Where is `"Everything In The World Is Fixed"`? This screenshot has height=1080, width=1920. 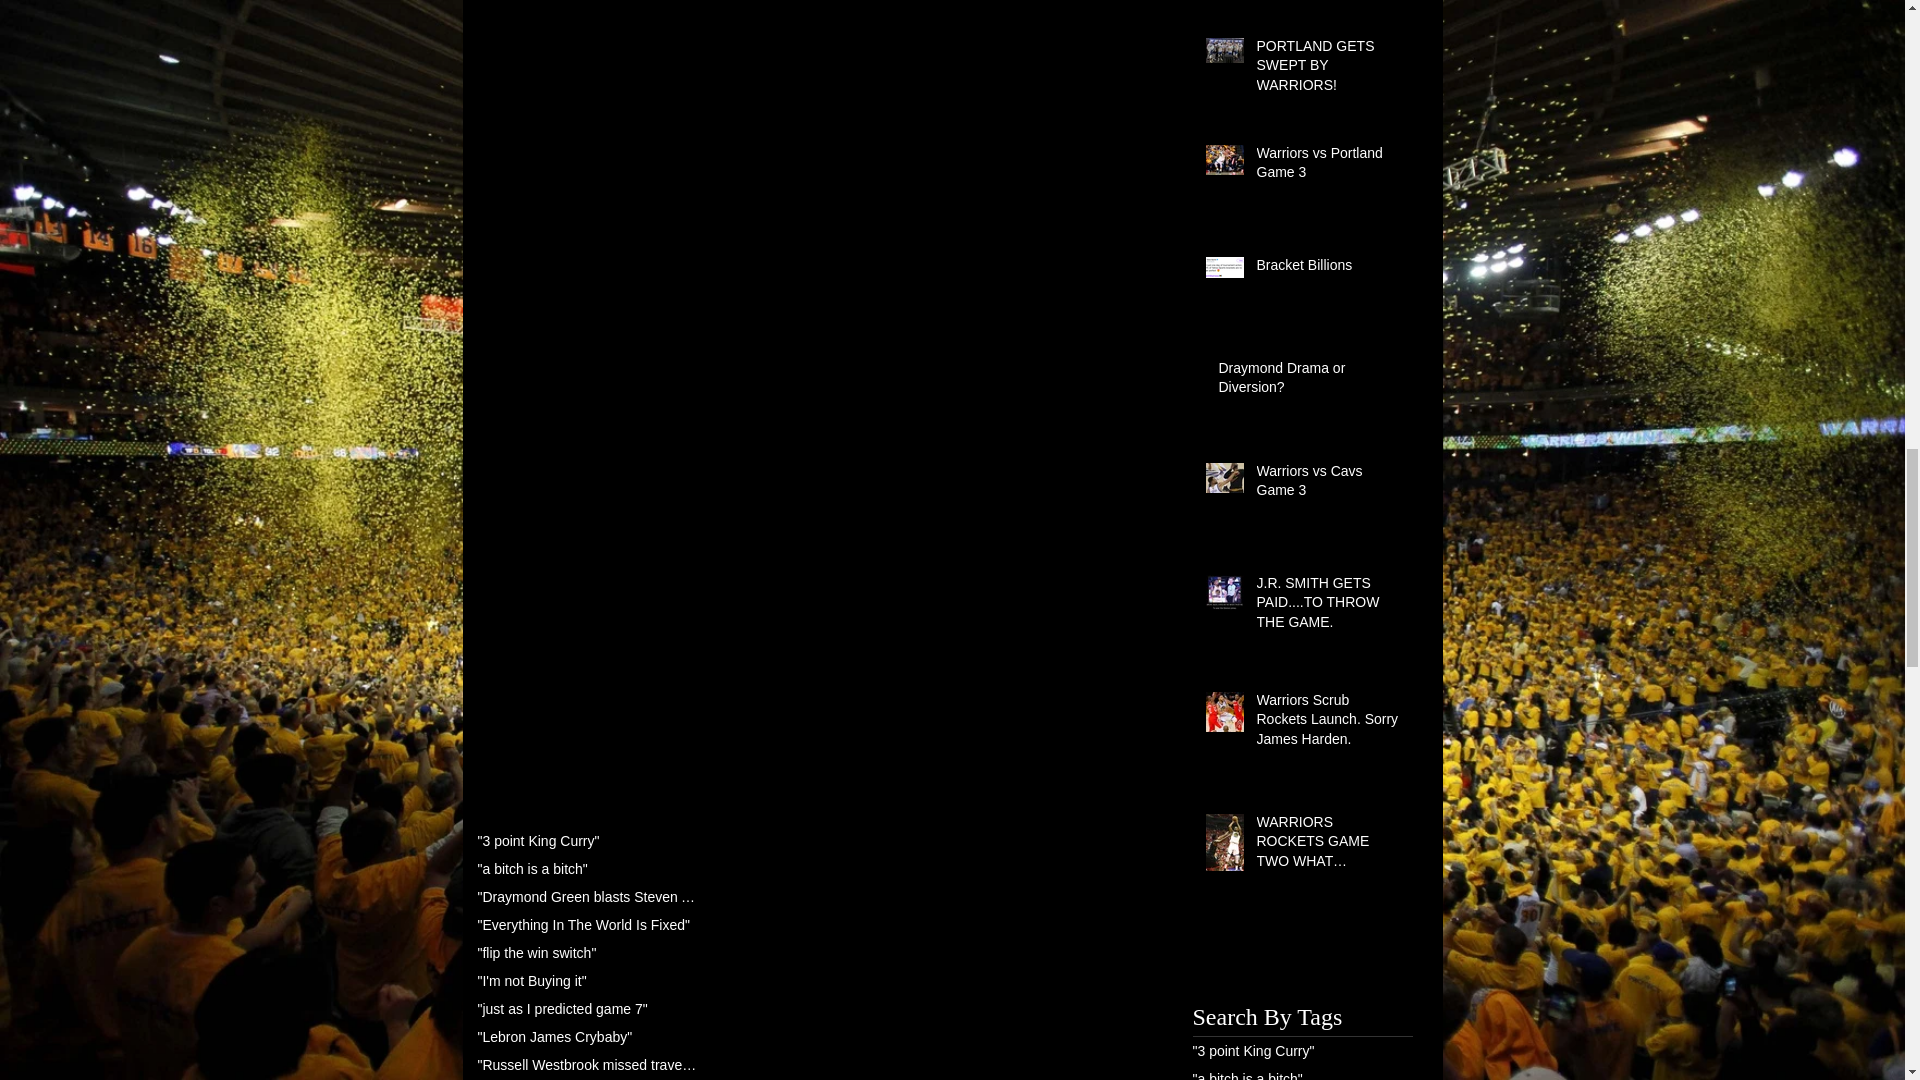 "Everything In The World Is Fixed" is located at coordinates (584, 924).